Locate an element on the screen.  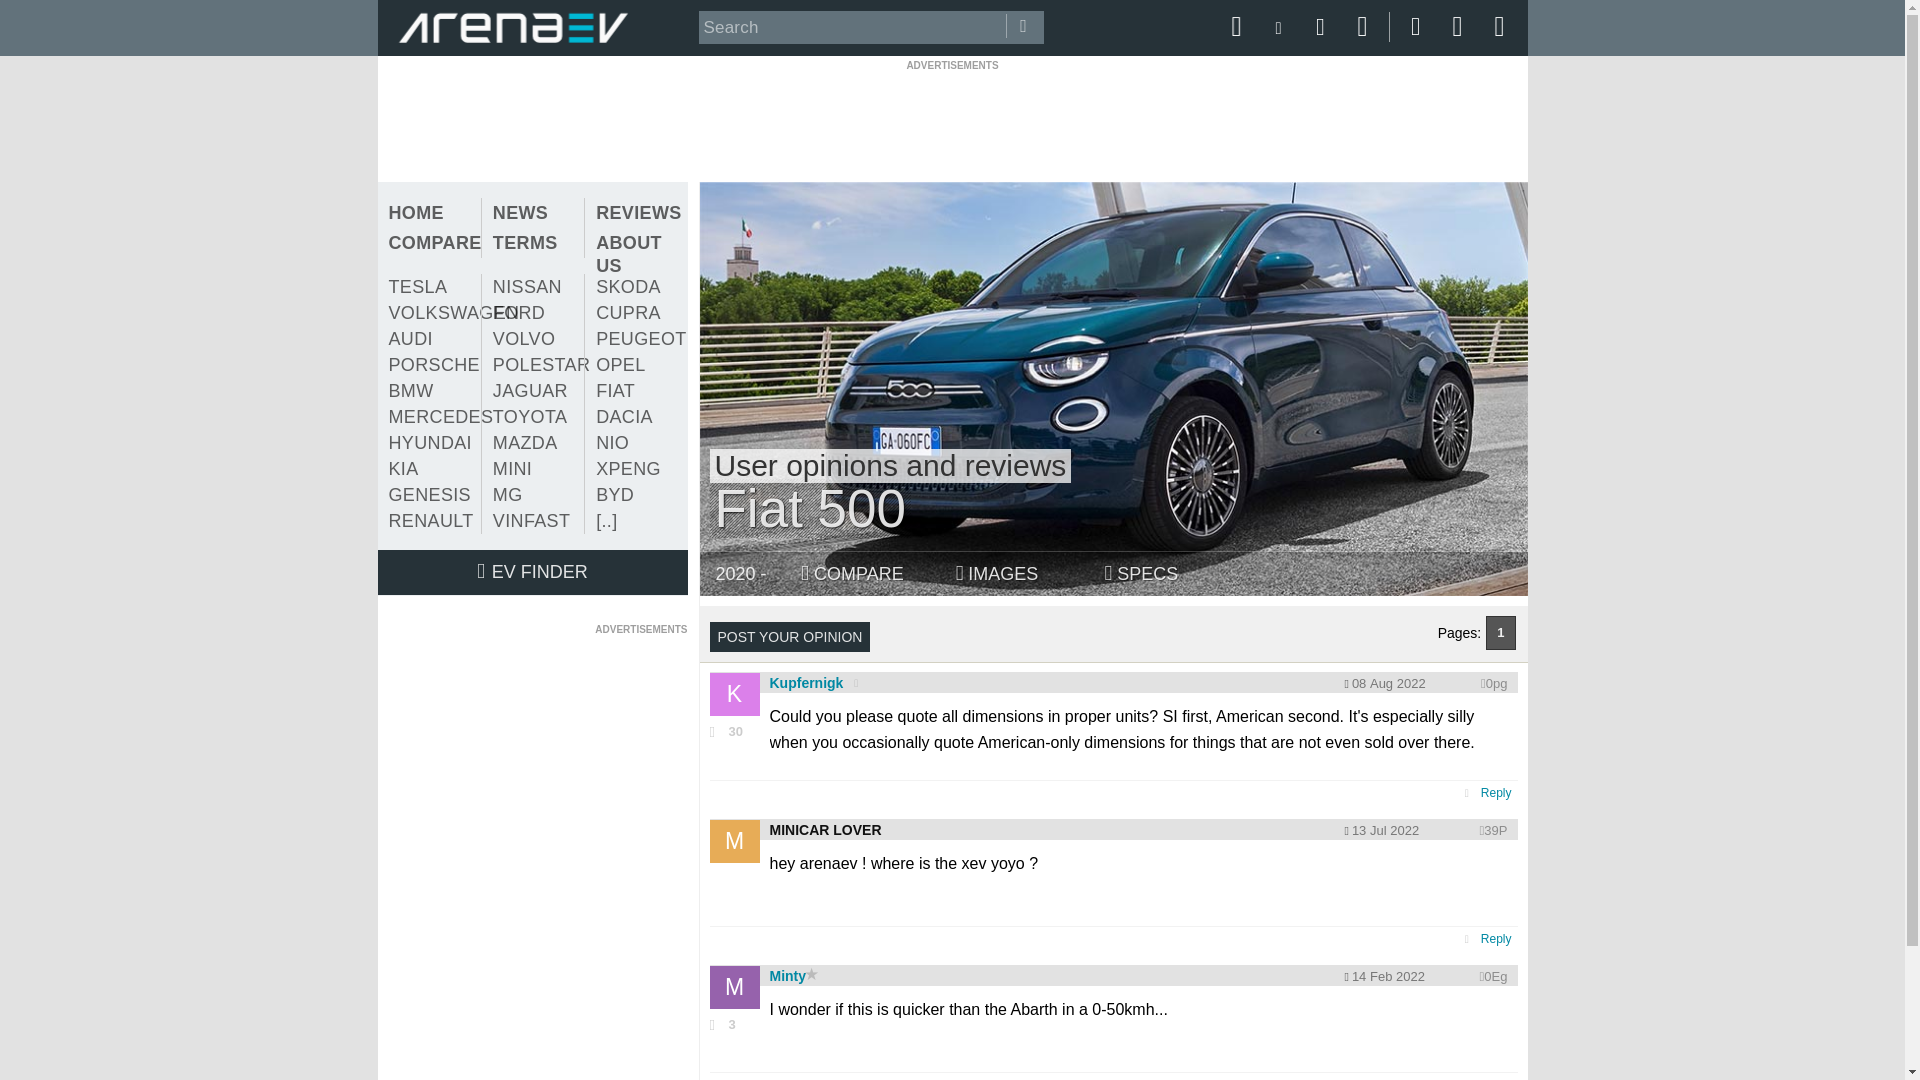
Advertisement is located at coordinates (951, 117).